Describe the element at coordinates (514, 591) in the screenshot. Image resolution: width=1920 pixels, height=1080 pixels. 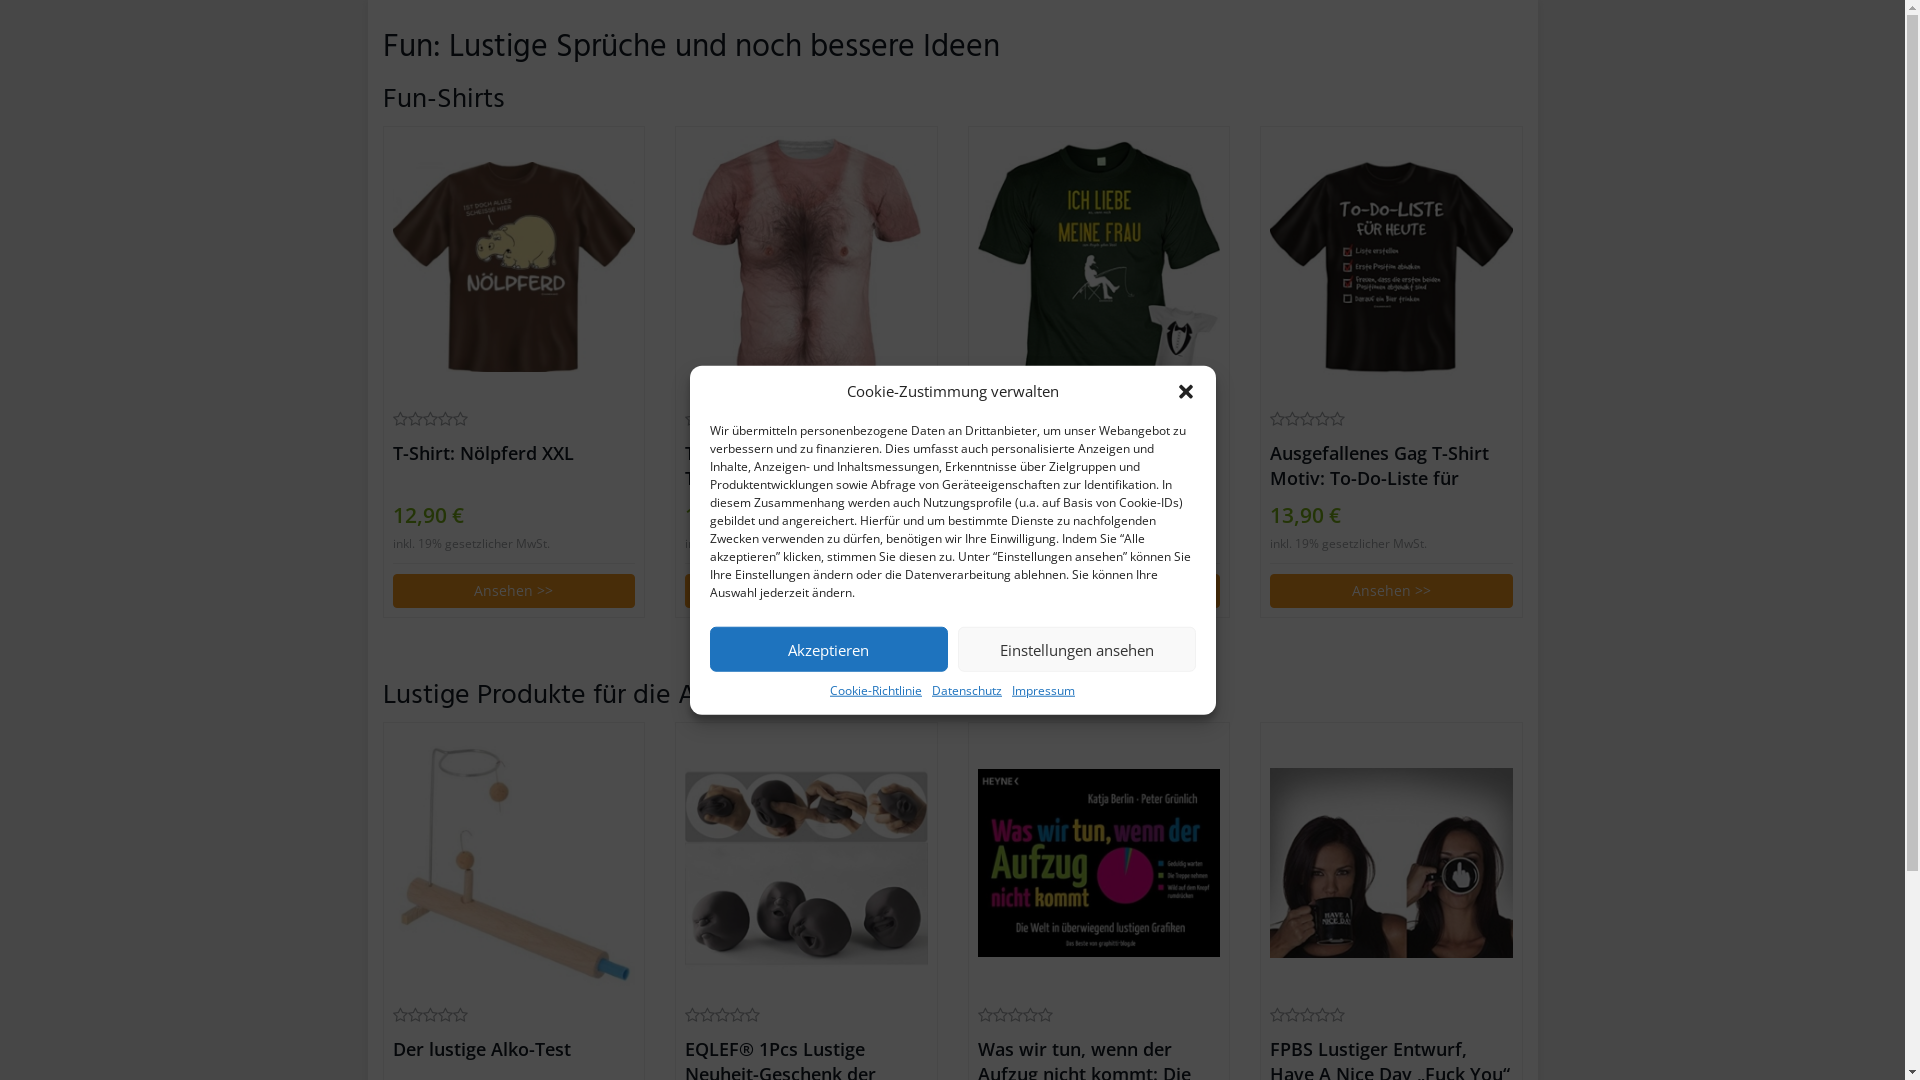
I see `Ansehen >>` at that location.